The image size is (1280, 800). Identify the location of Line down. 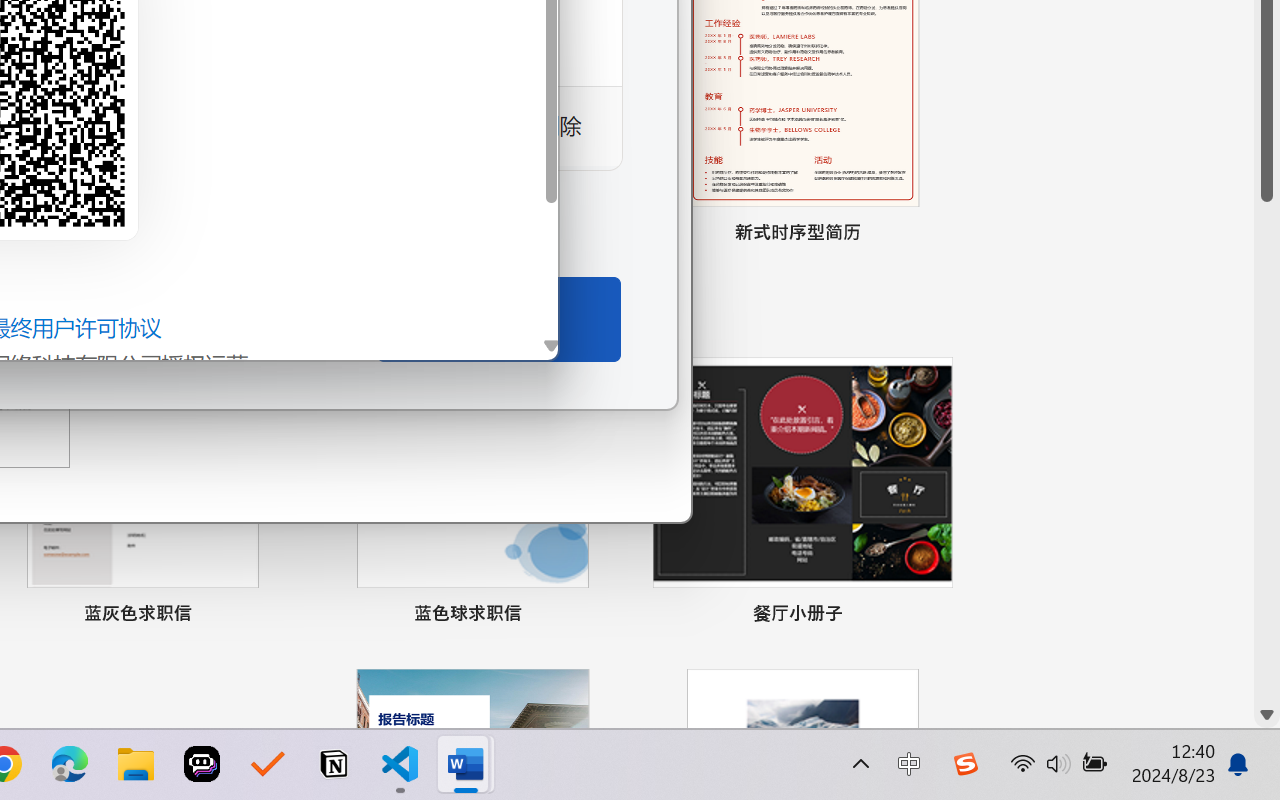
(1267, 715).